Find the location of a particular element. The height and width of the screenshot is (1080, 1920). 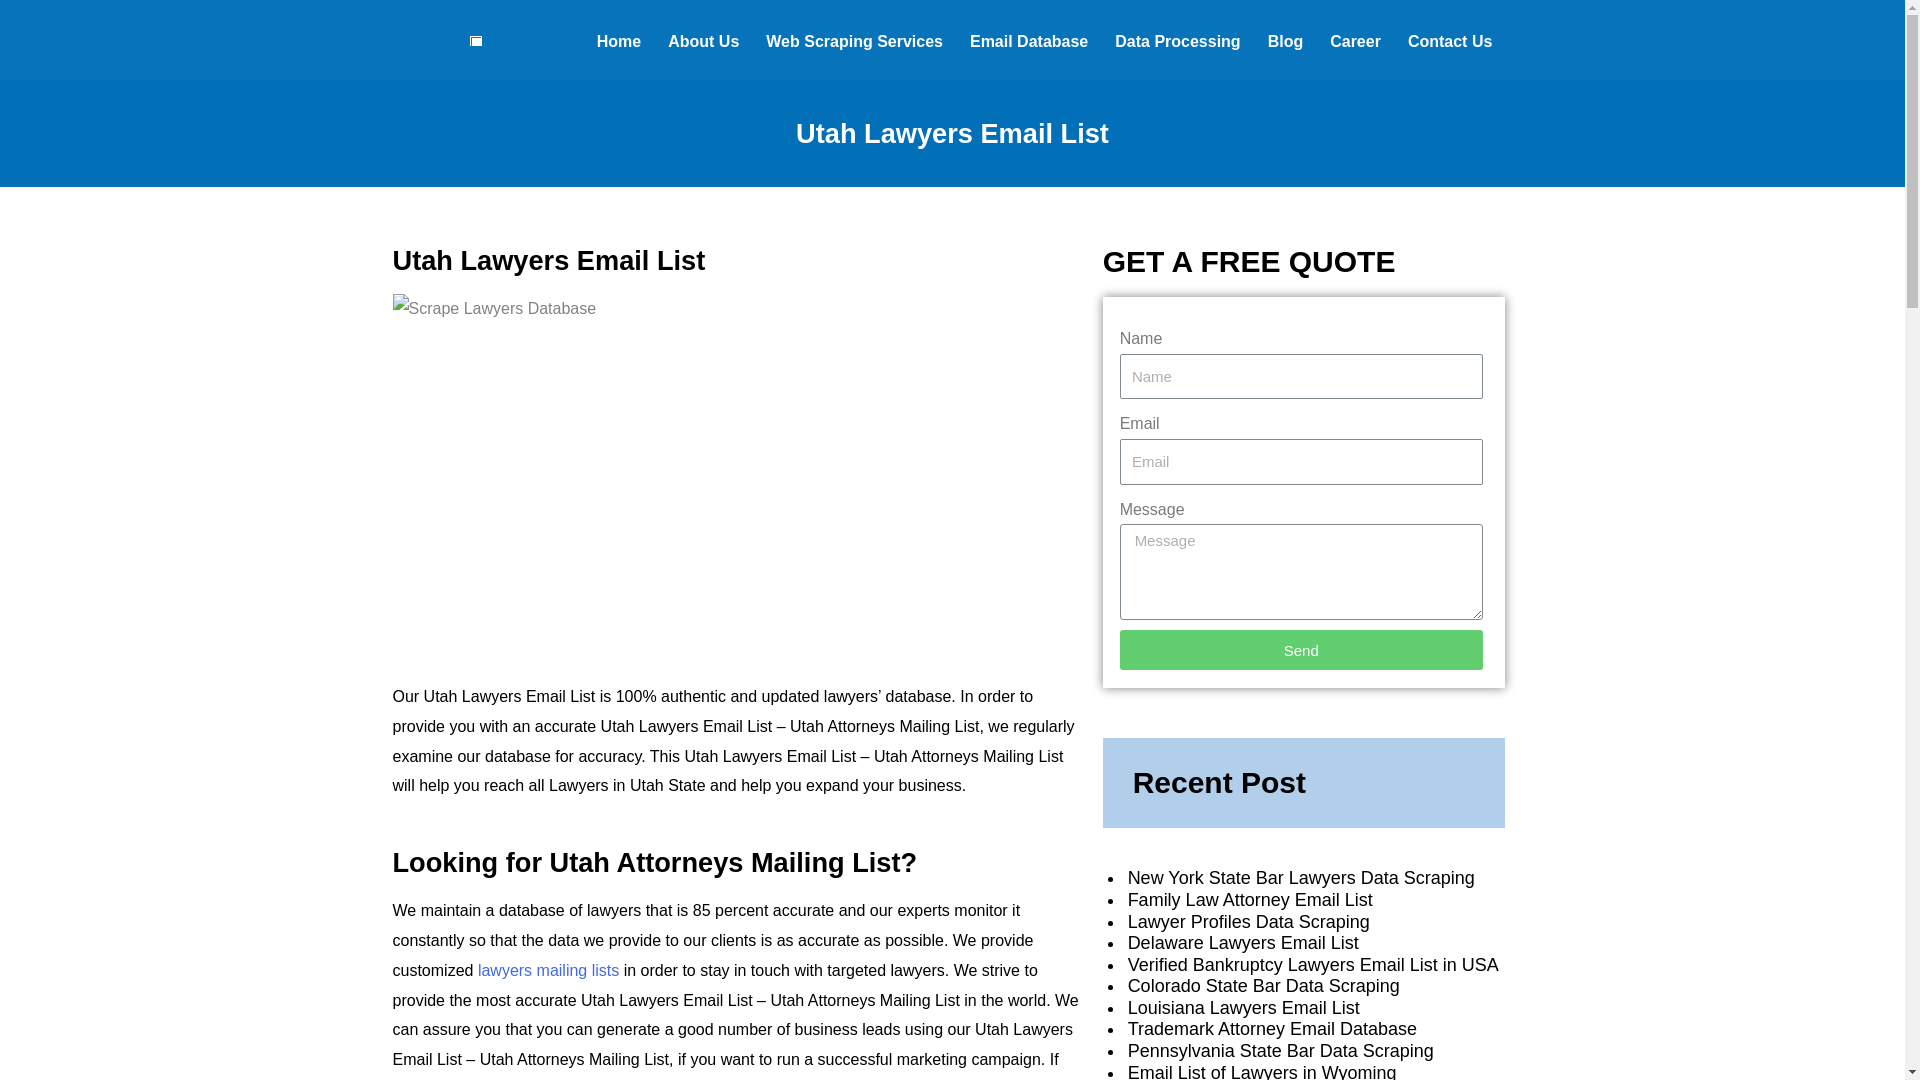

Career is located at coordinates (1355, 42).